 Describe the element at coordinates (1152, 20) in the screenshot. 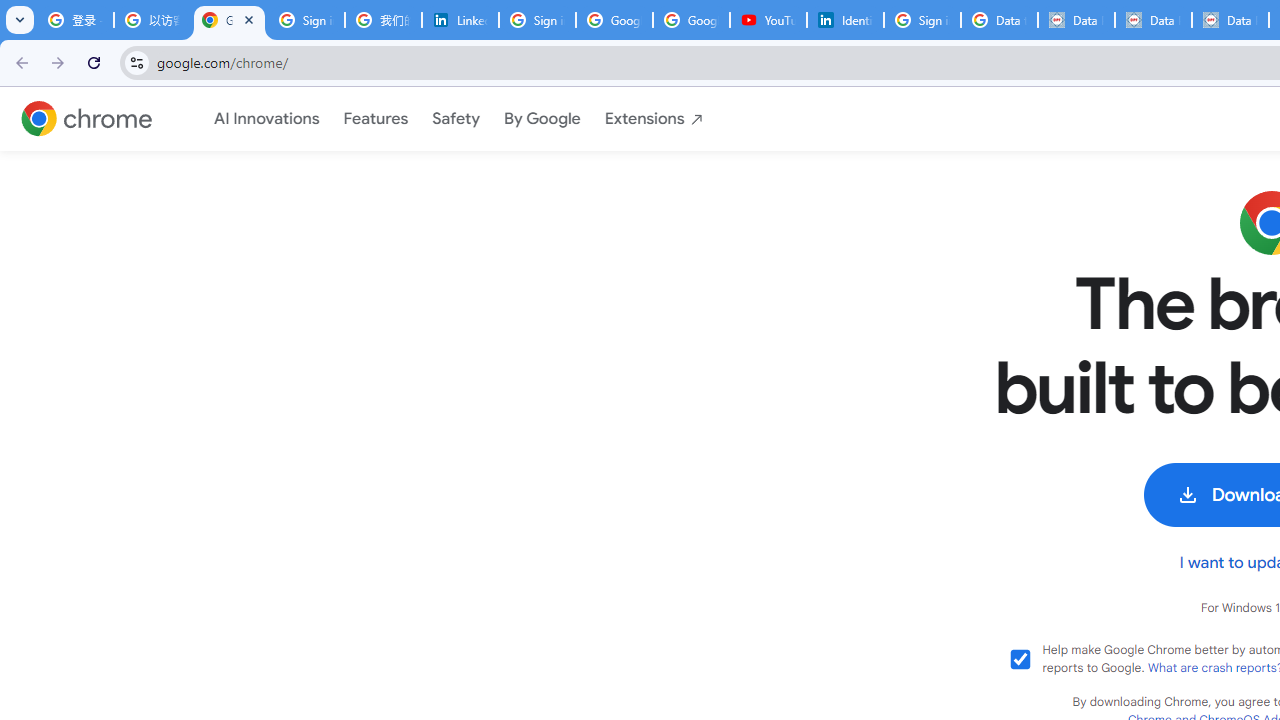

I see `Data Privacy Framework` at that location.